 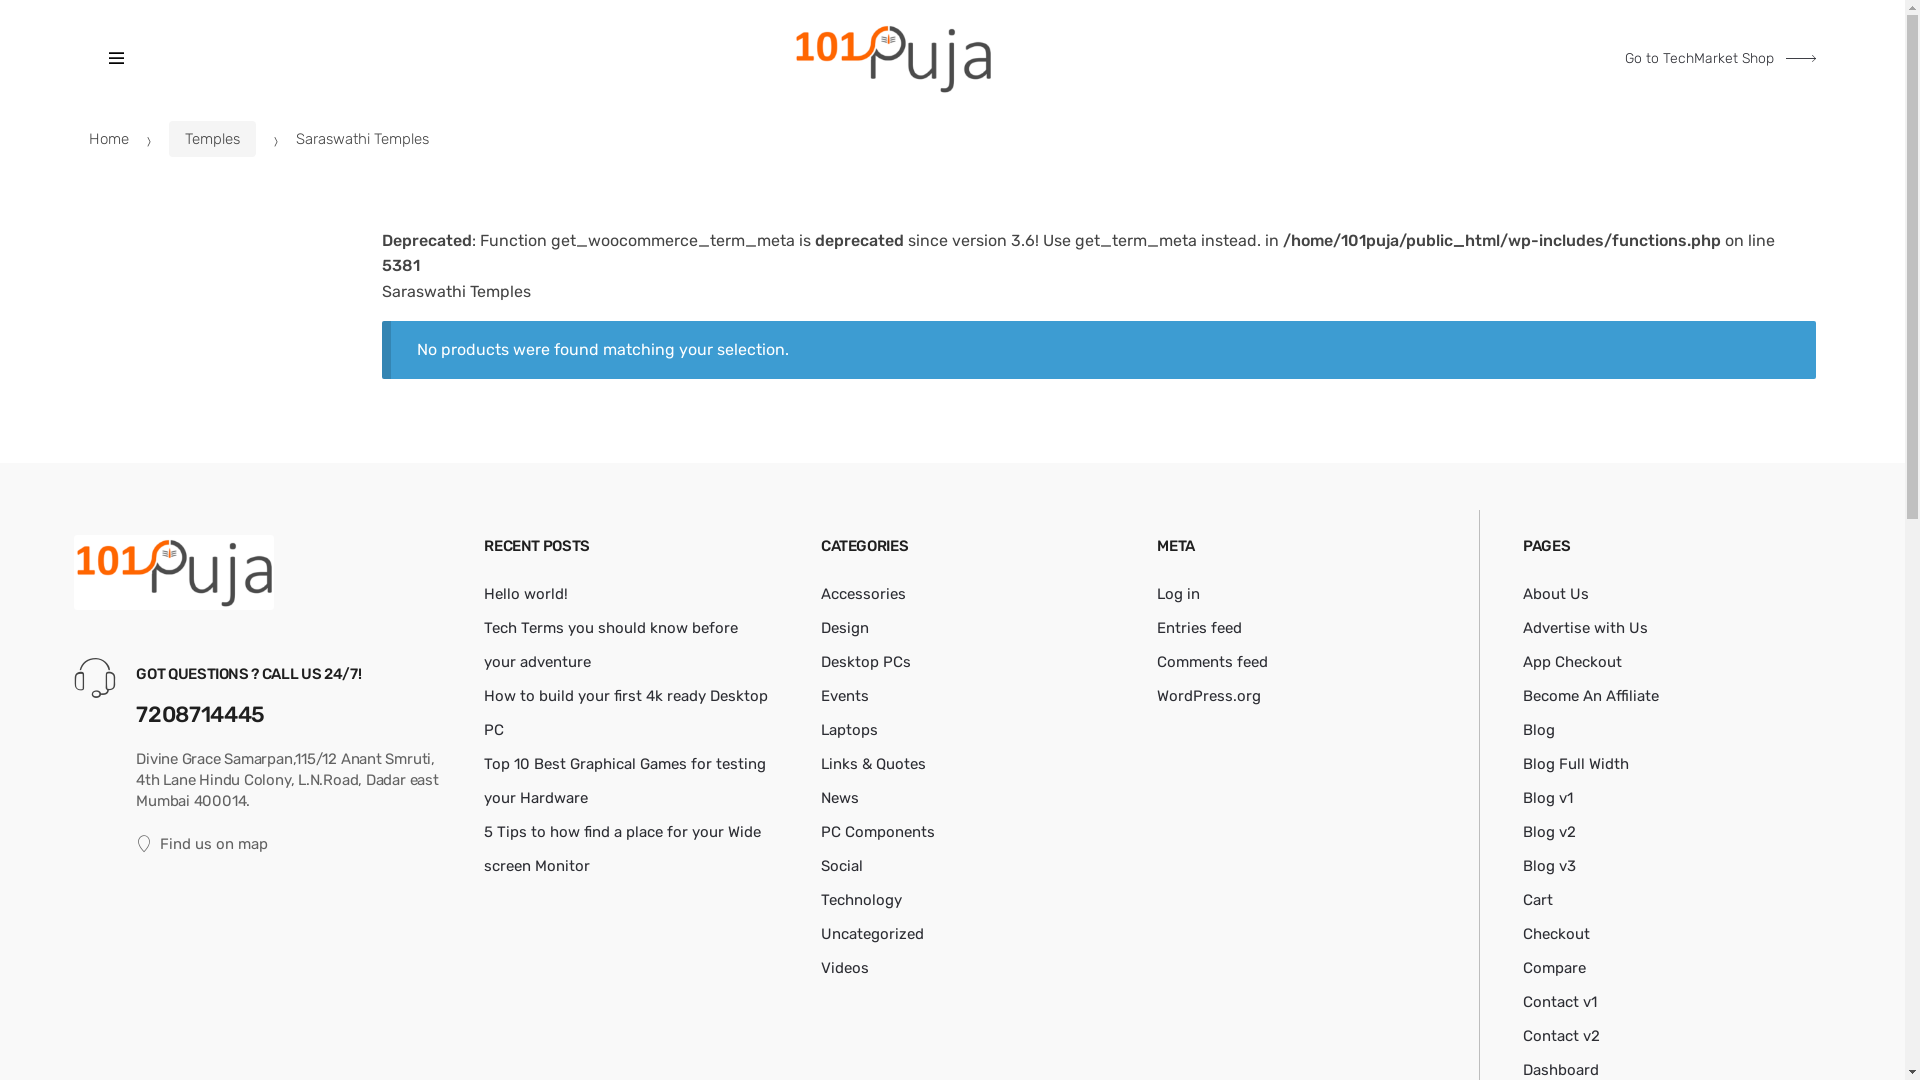 What do you see at coordinates (845, 968) in the screenshot?
I see `Videos` at bounding box center [845, 968].